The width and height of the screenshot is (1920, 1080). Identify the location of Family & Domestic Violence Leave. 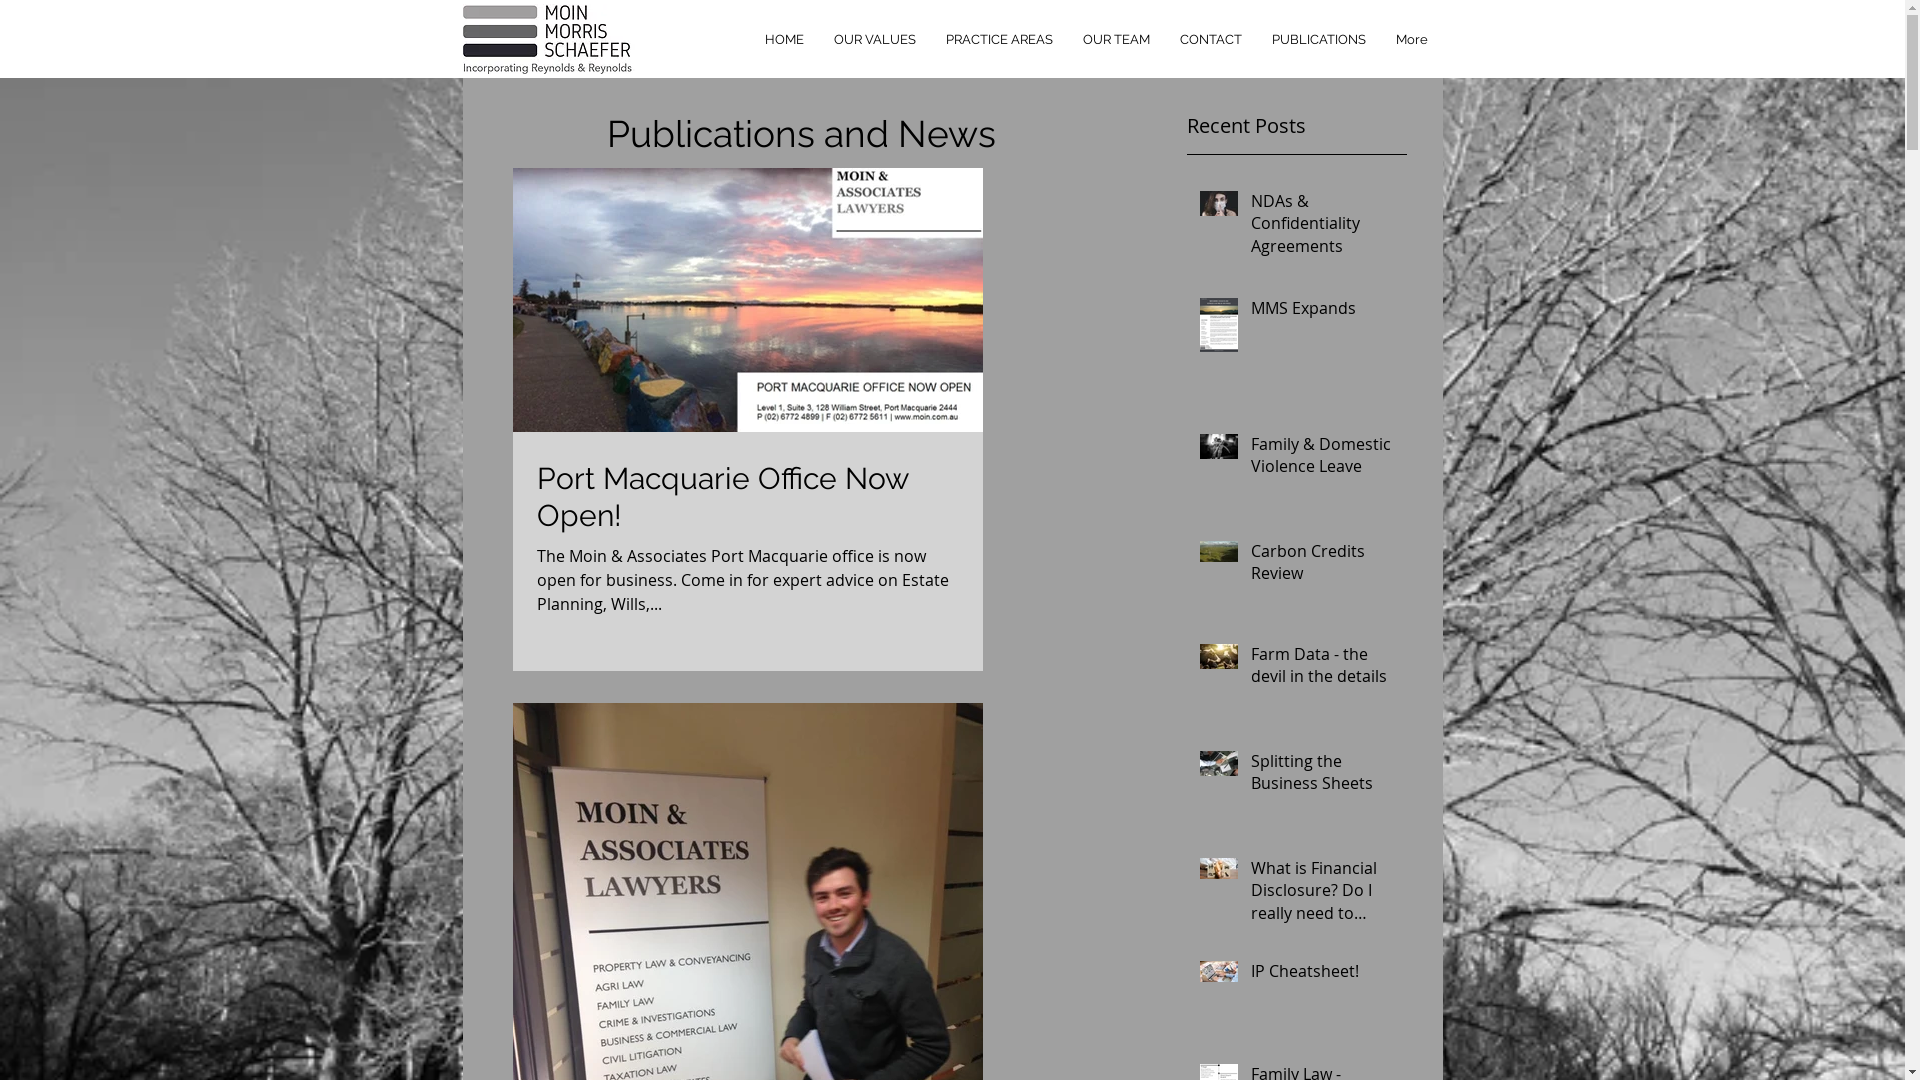
(1322, 460).